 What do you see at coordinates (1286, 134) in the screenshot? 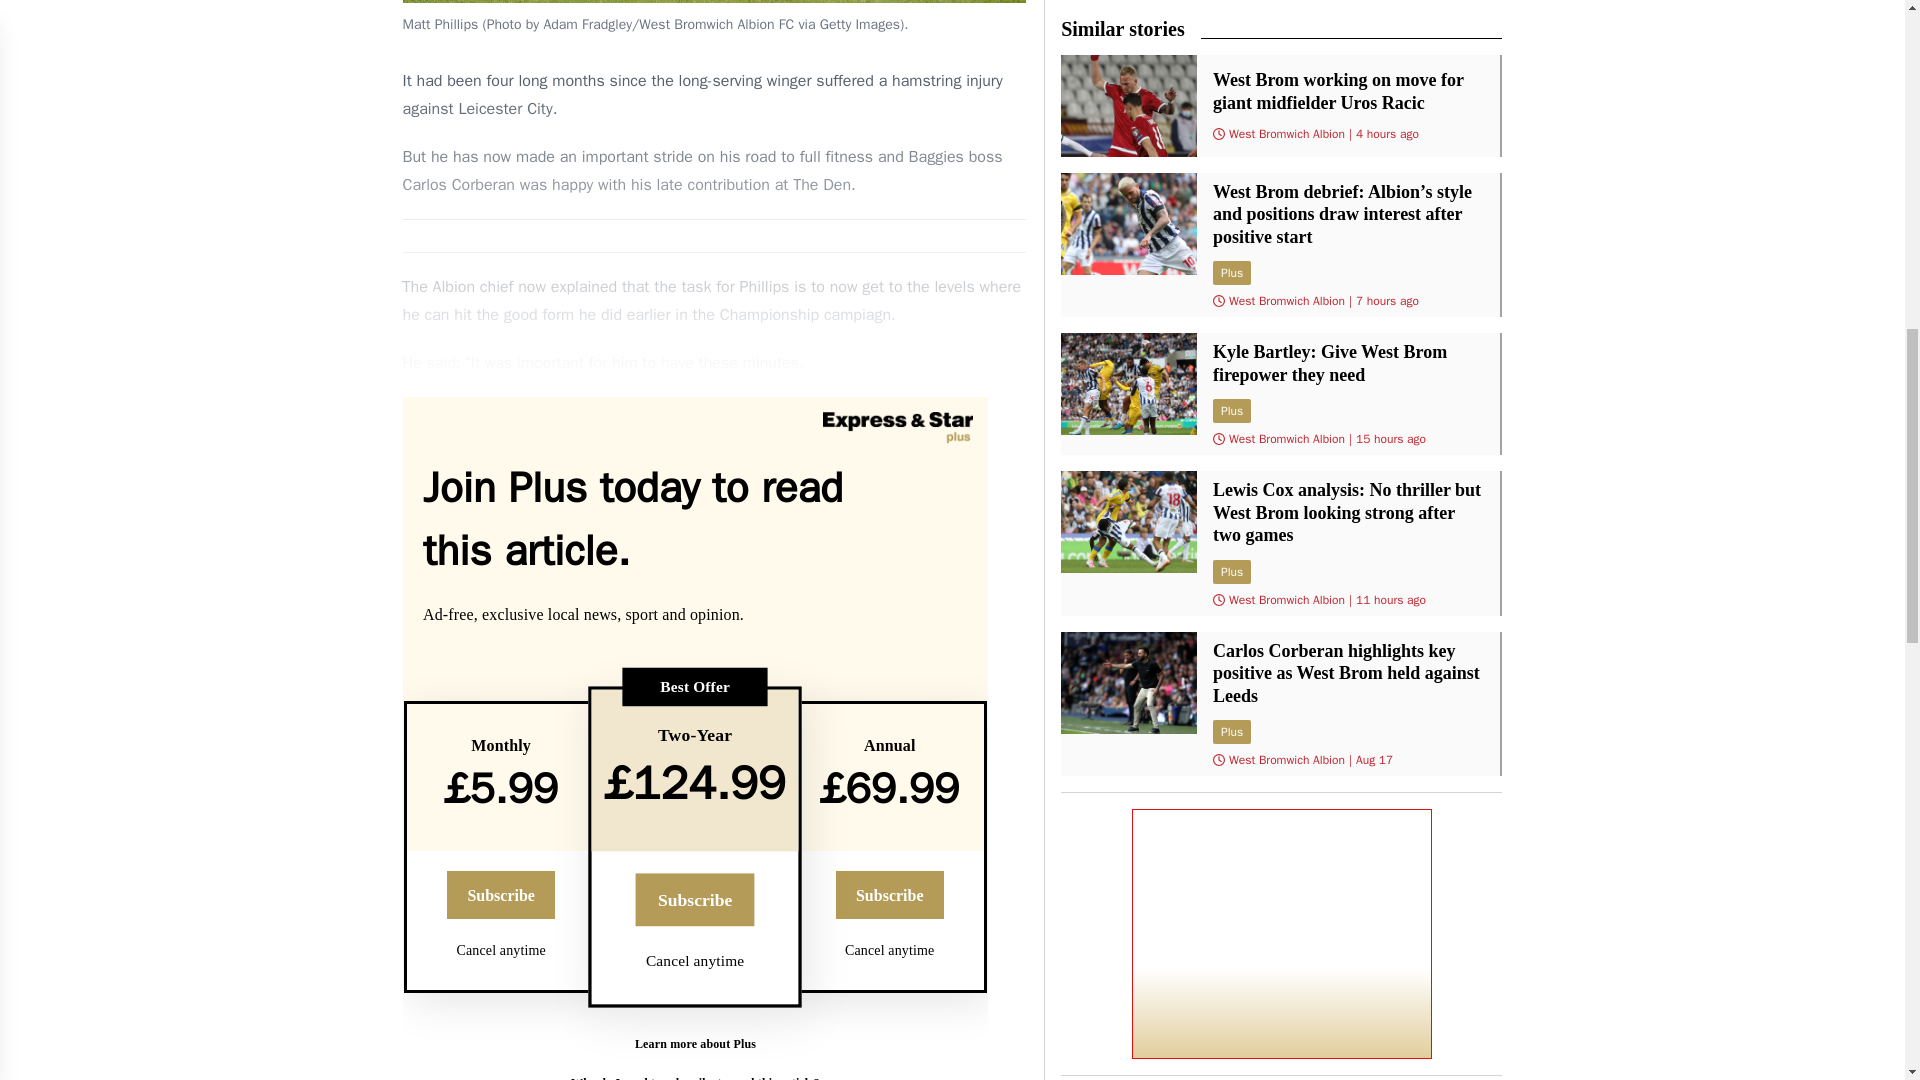
I see `West Bromwich Albion` at bounding box center [1286, 134].